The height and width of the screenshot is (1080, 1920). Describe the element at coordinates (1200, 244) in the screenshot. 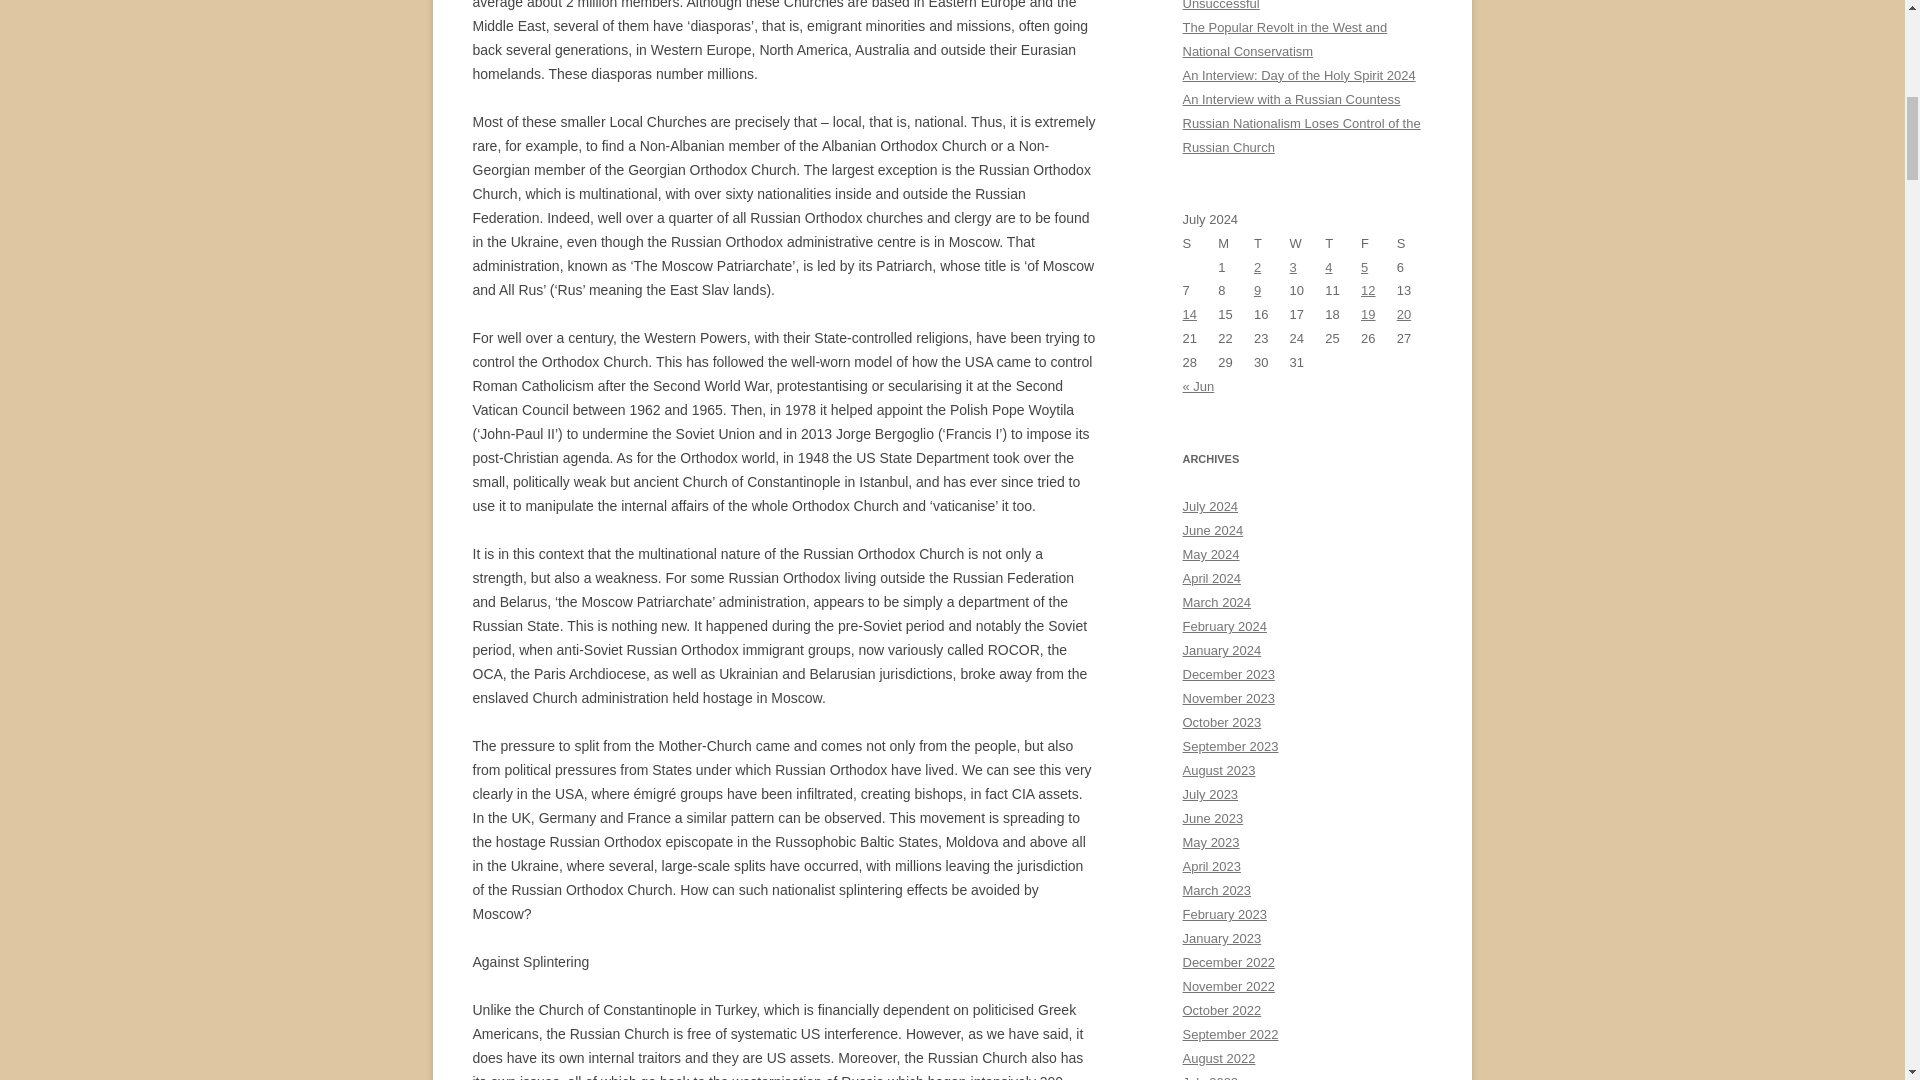

I see `Sunday` at that location.